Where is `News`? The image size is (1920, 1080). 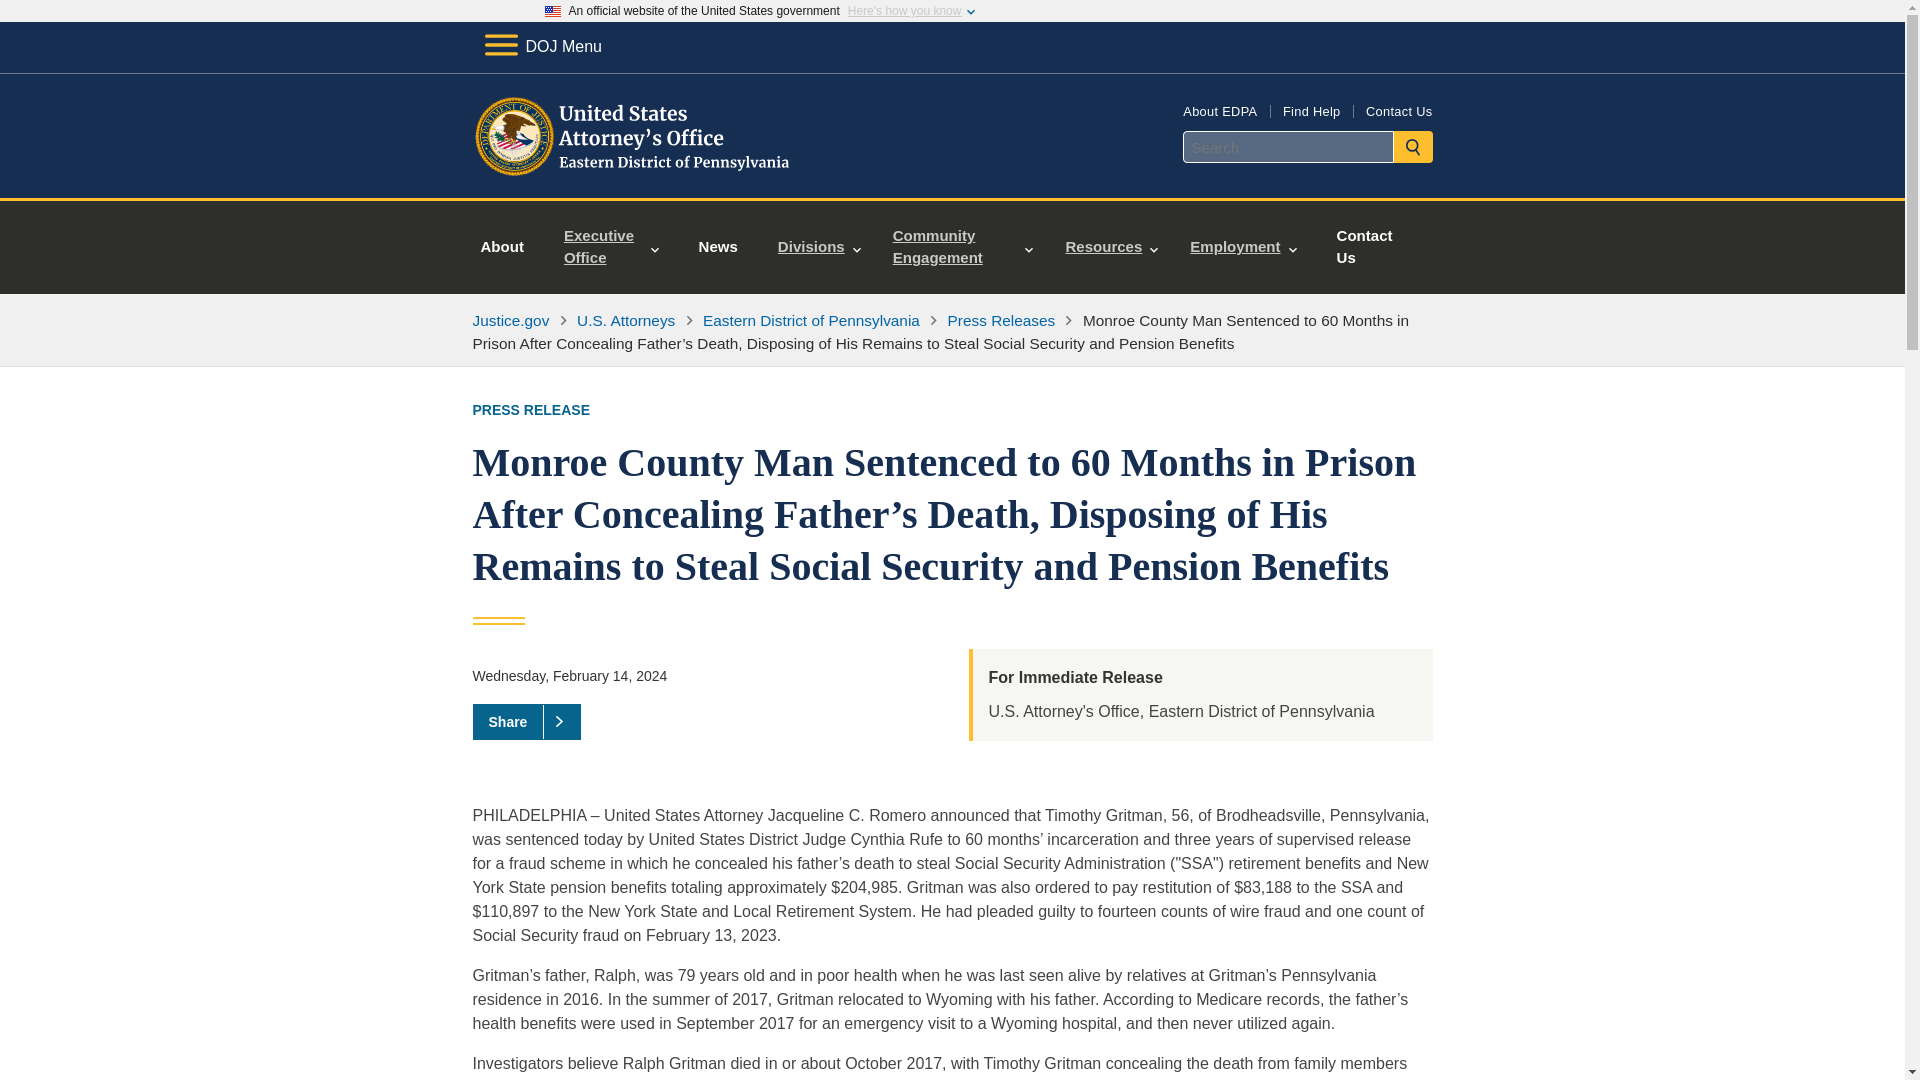 News is located at coordinates (718, 246).